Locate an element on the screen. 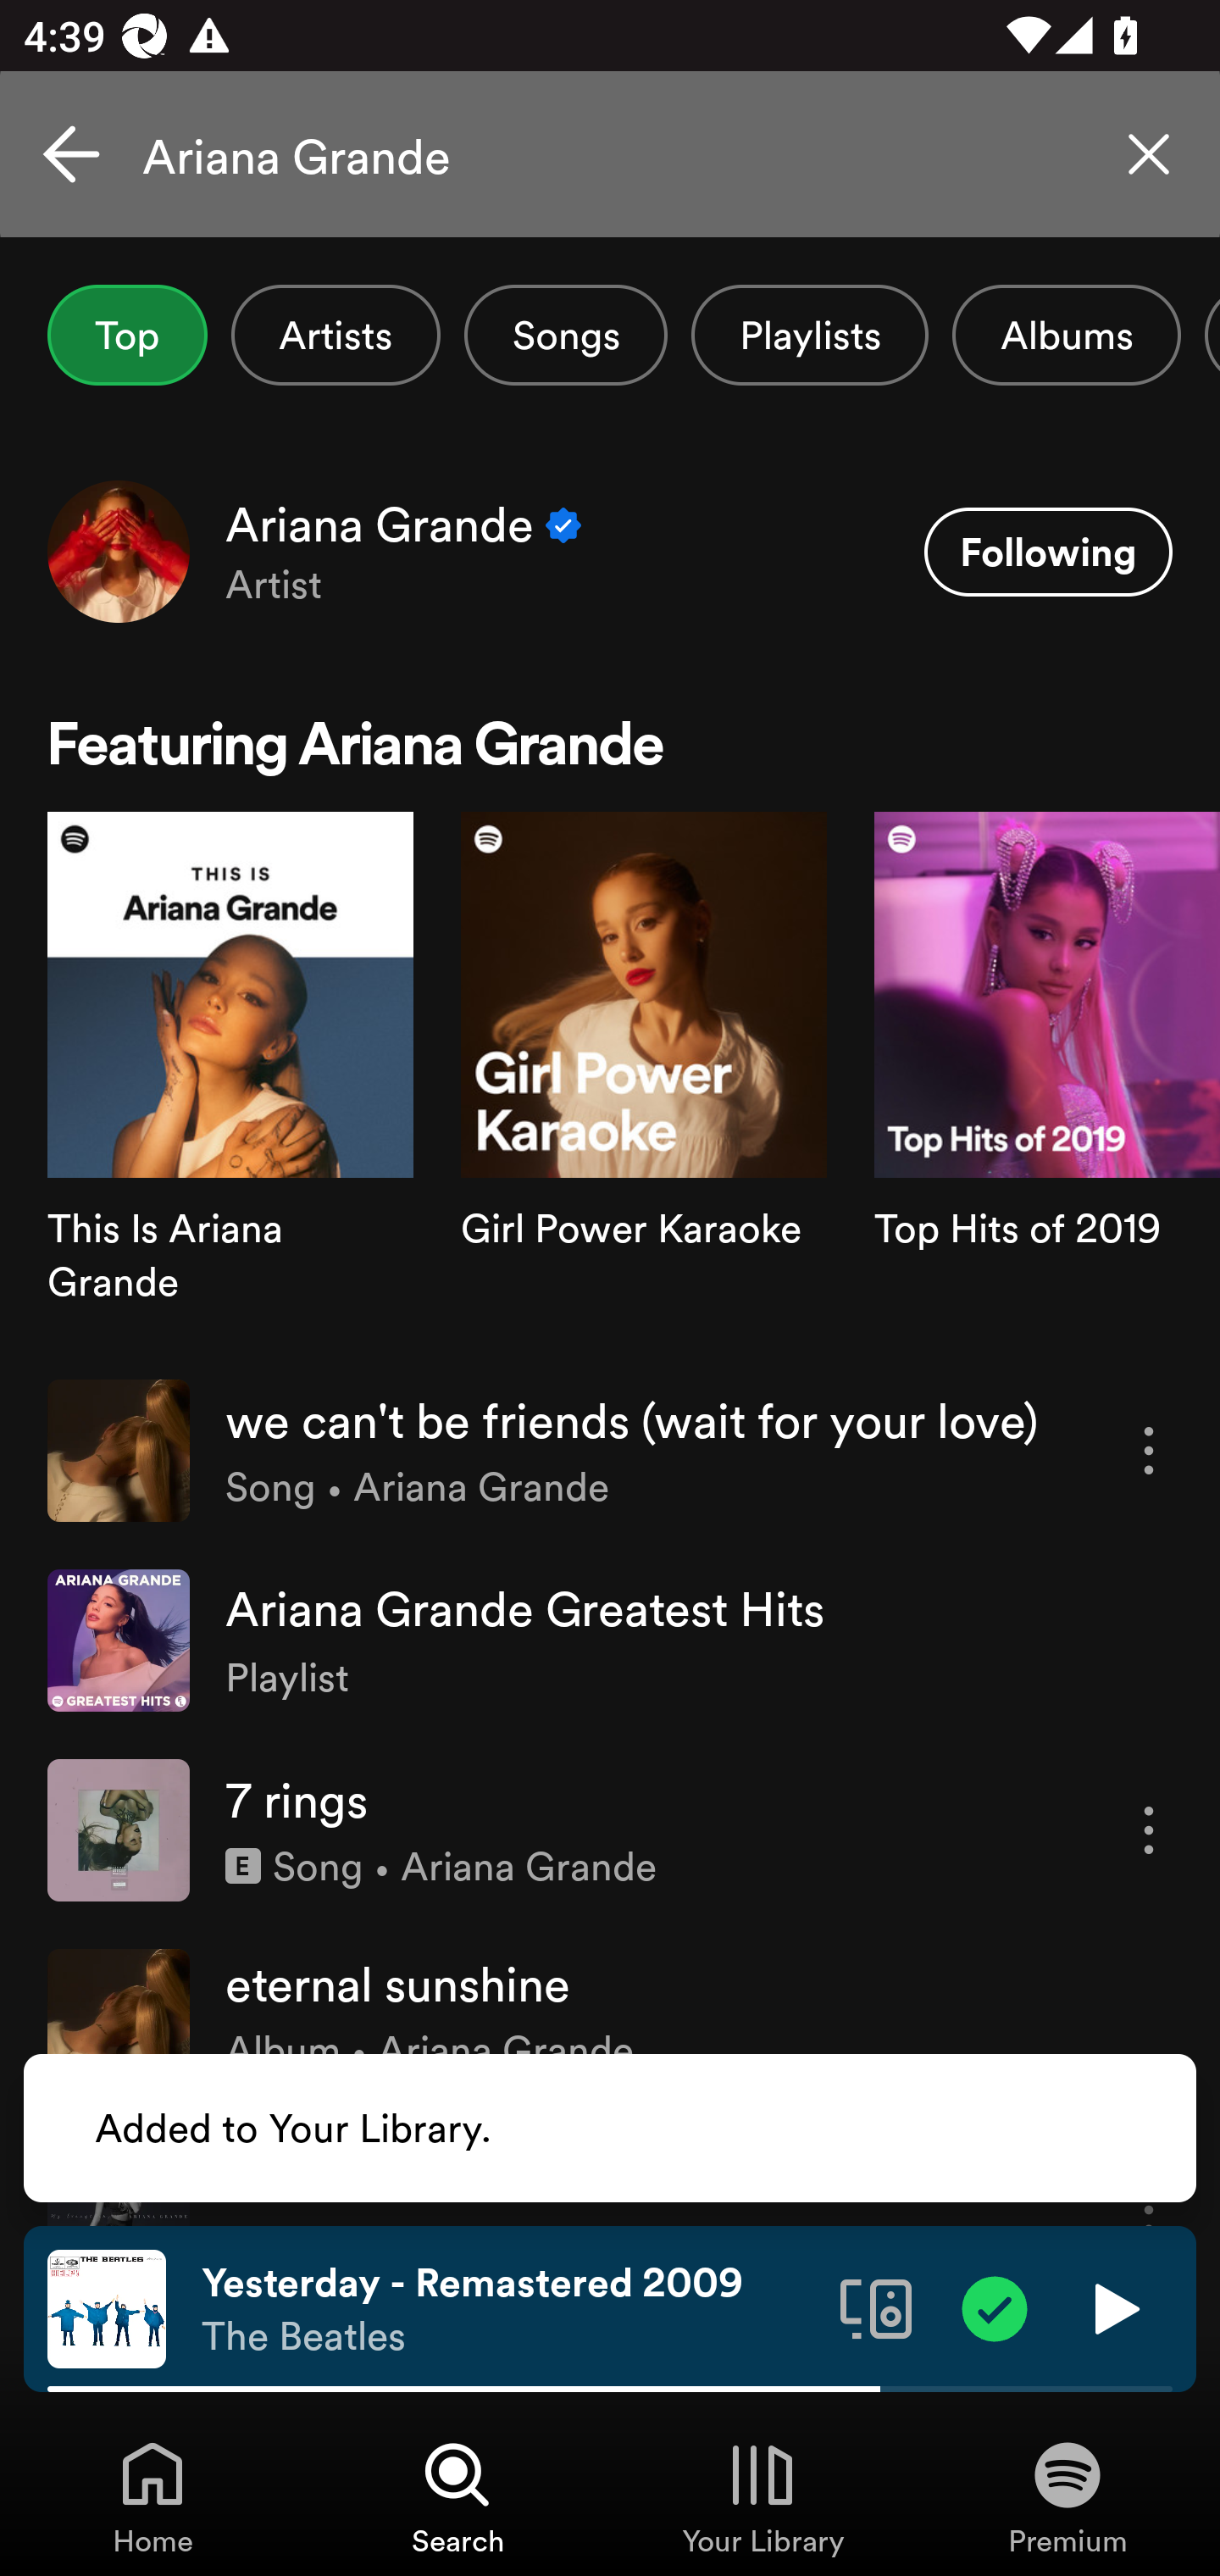 The height and width of the screenshot is (2576, 1220). Item added is located at coordinates (995, 2307).